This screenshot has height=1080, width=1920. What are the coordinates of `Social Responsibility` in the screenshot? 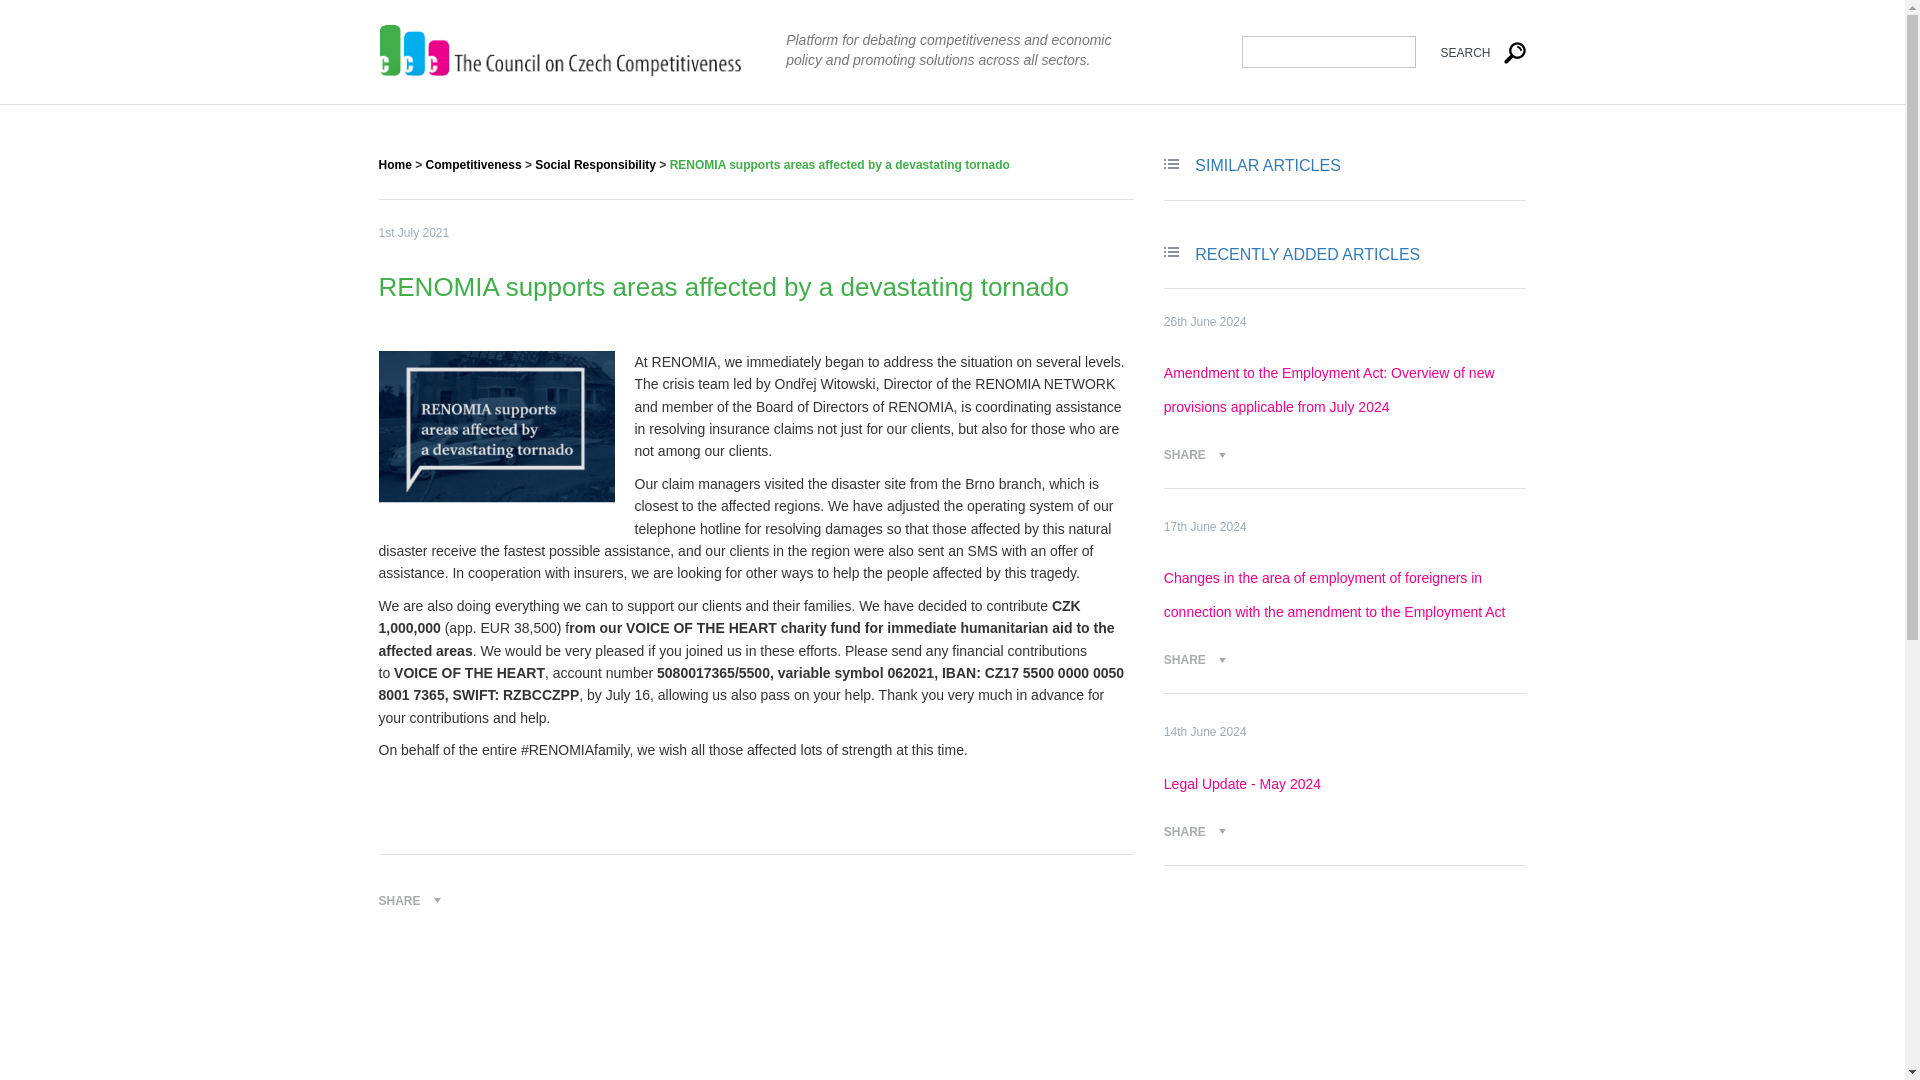 It's located at (596, 164).